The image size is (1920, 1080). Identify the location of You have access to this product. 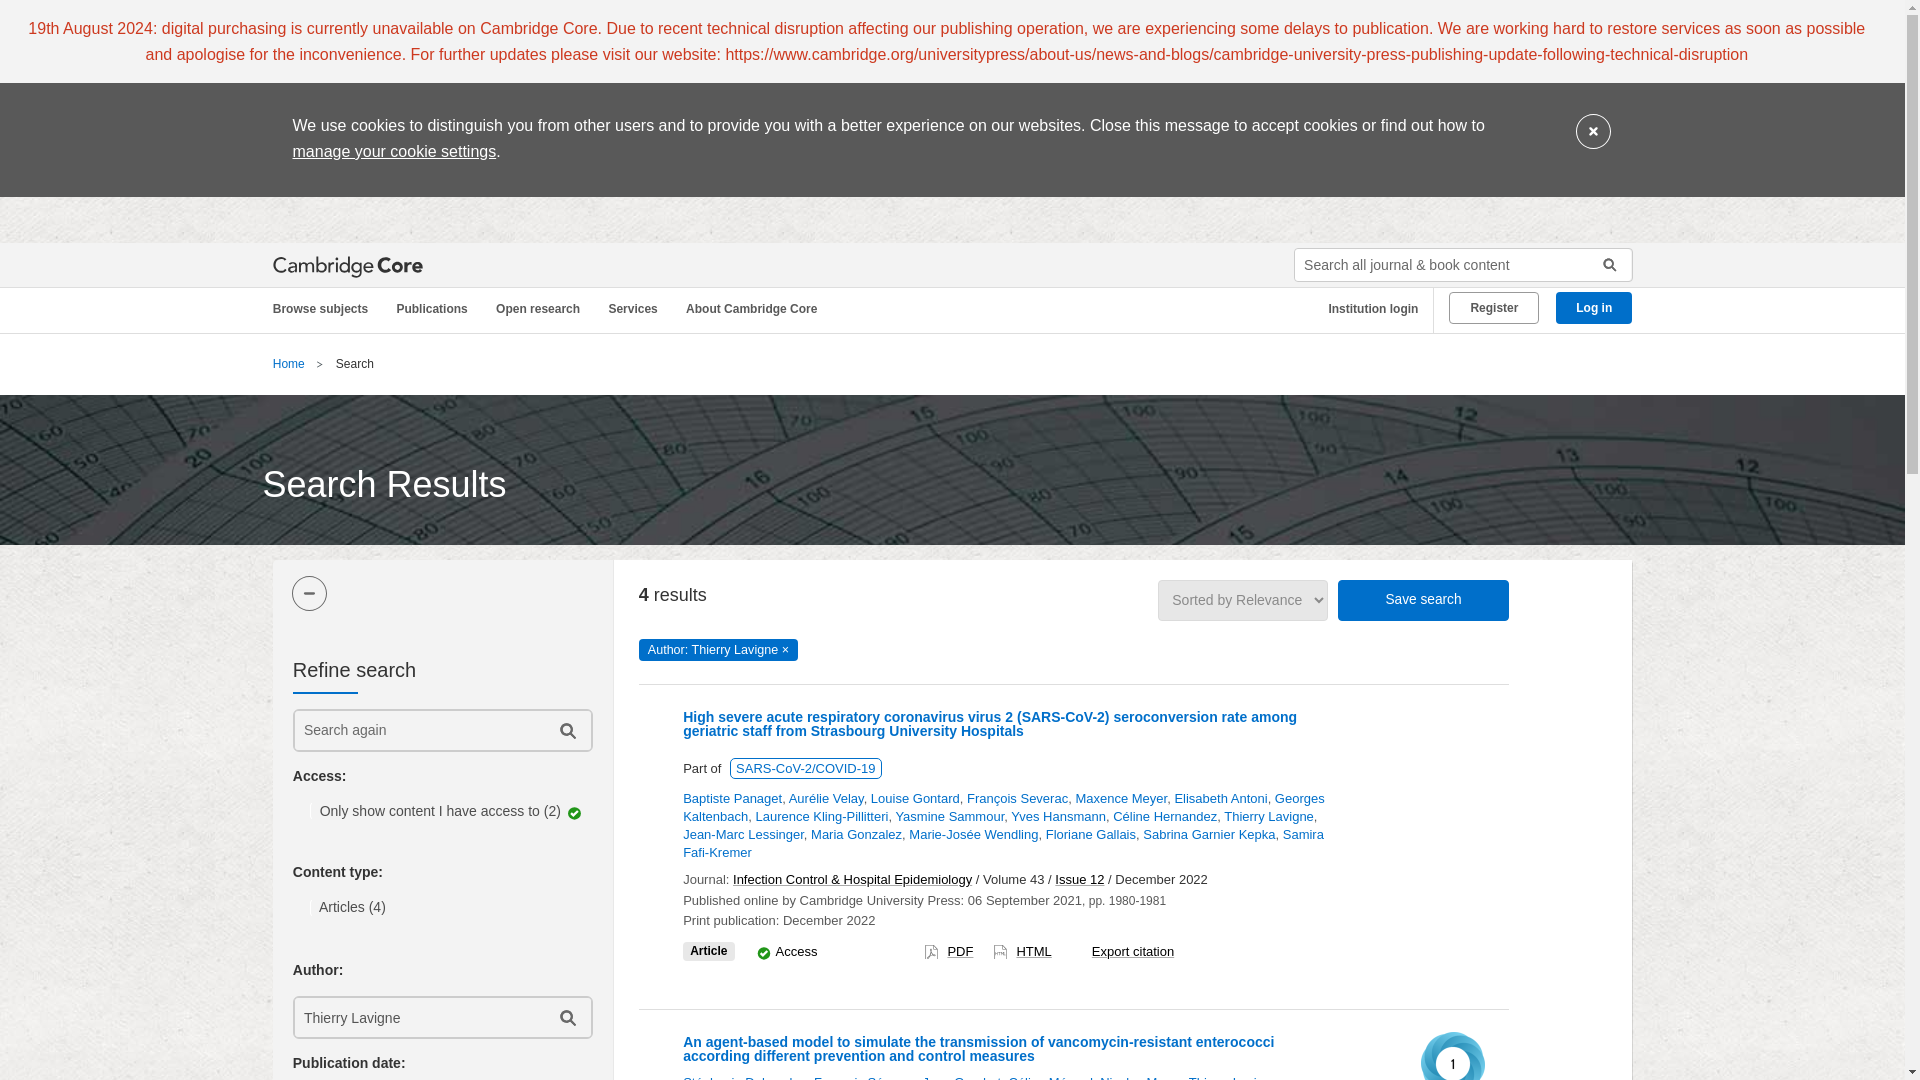
(764, 952).